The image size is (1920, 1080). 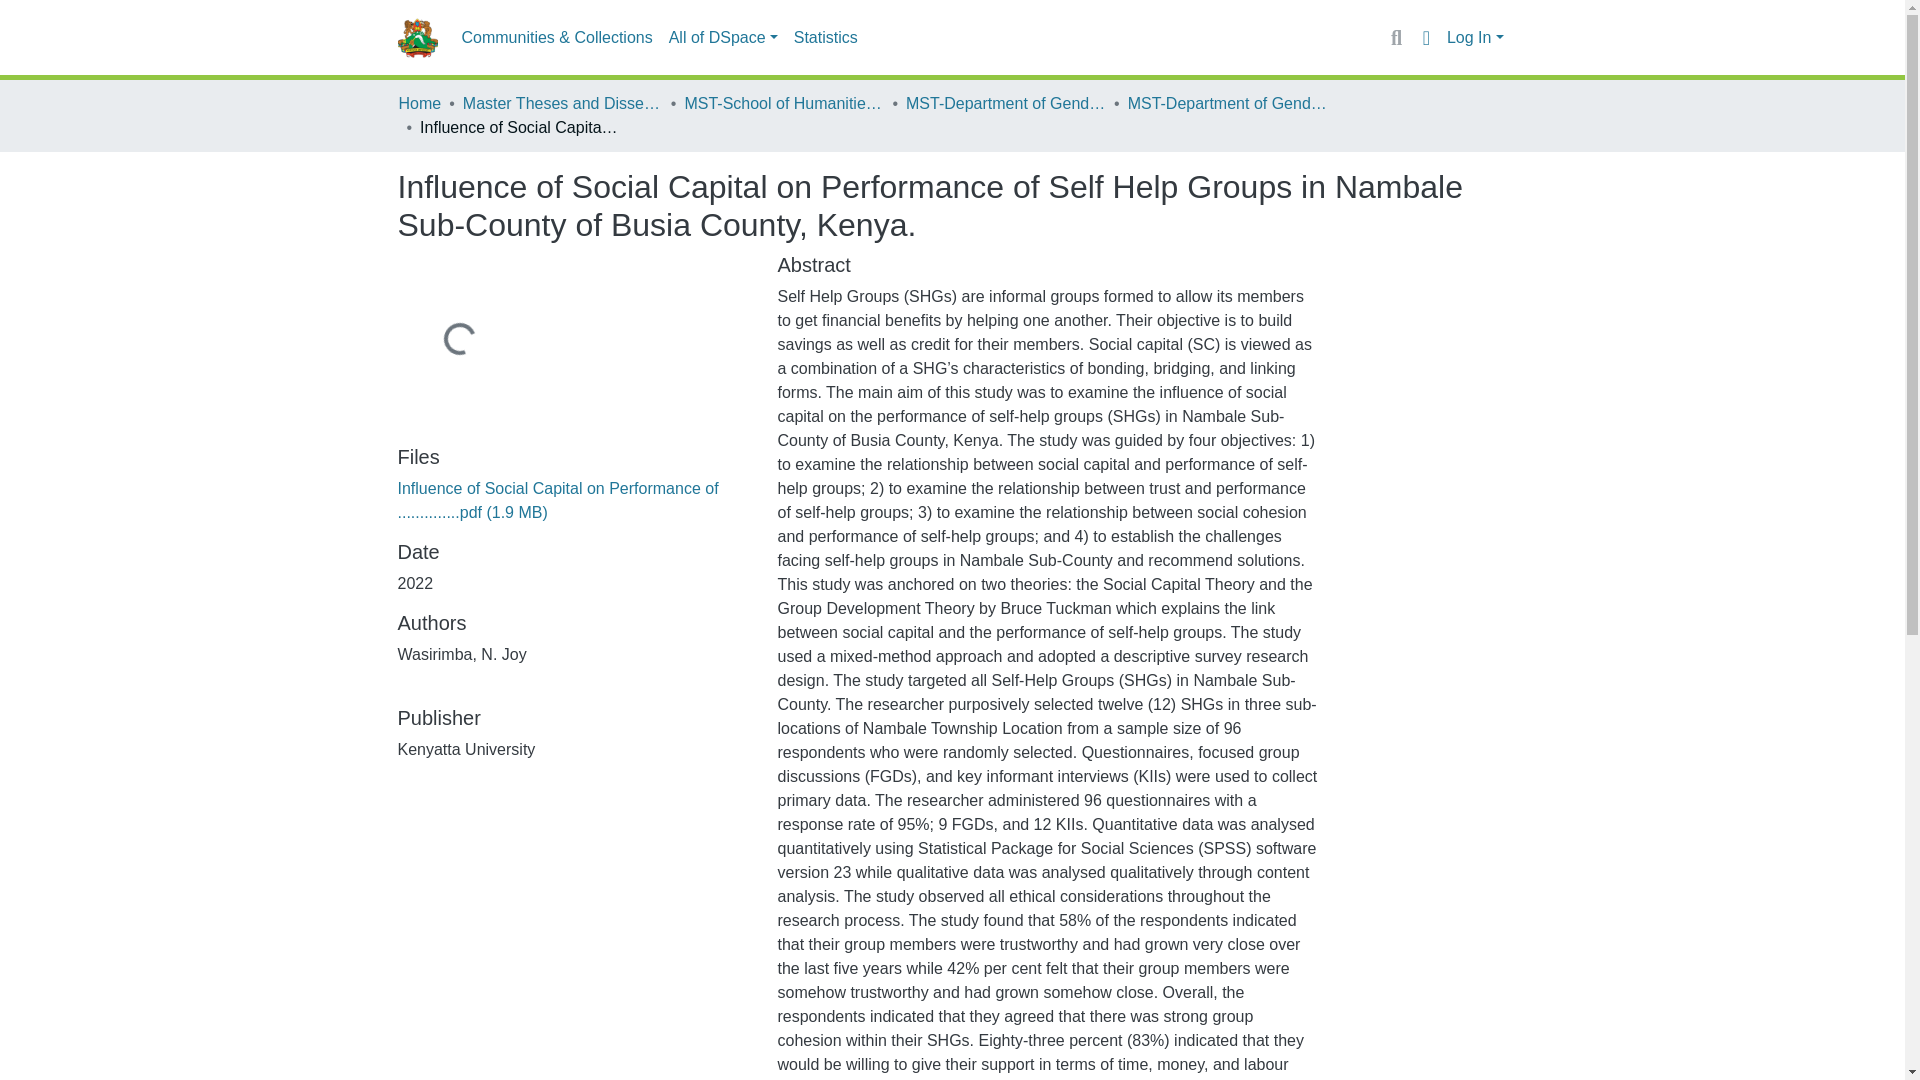 I want to click on Search, so click(x=1396, y=37).